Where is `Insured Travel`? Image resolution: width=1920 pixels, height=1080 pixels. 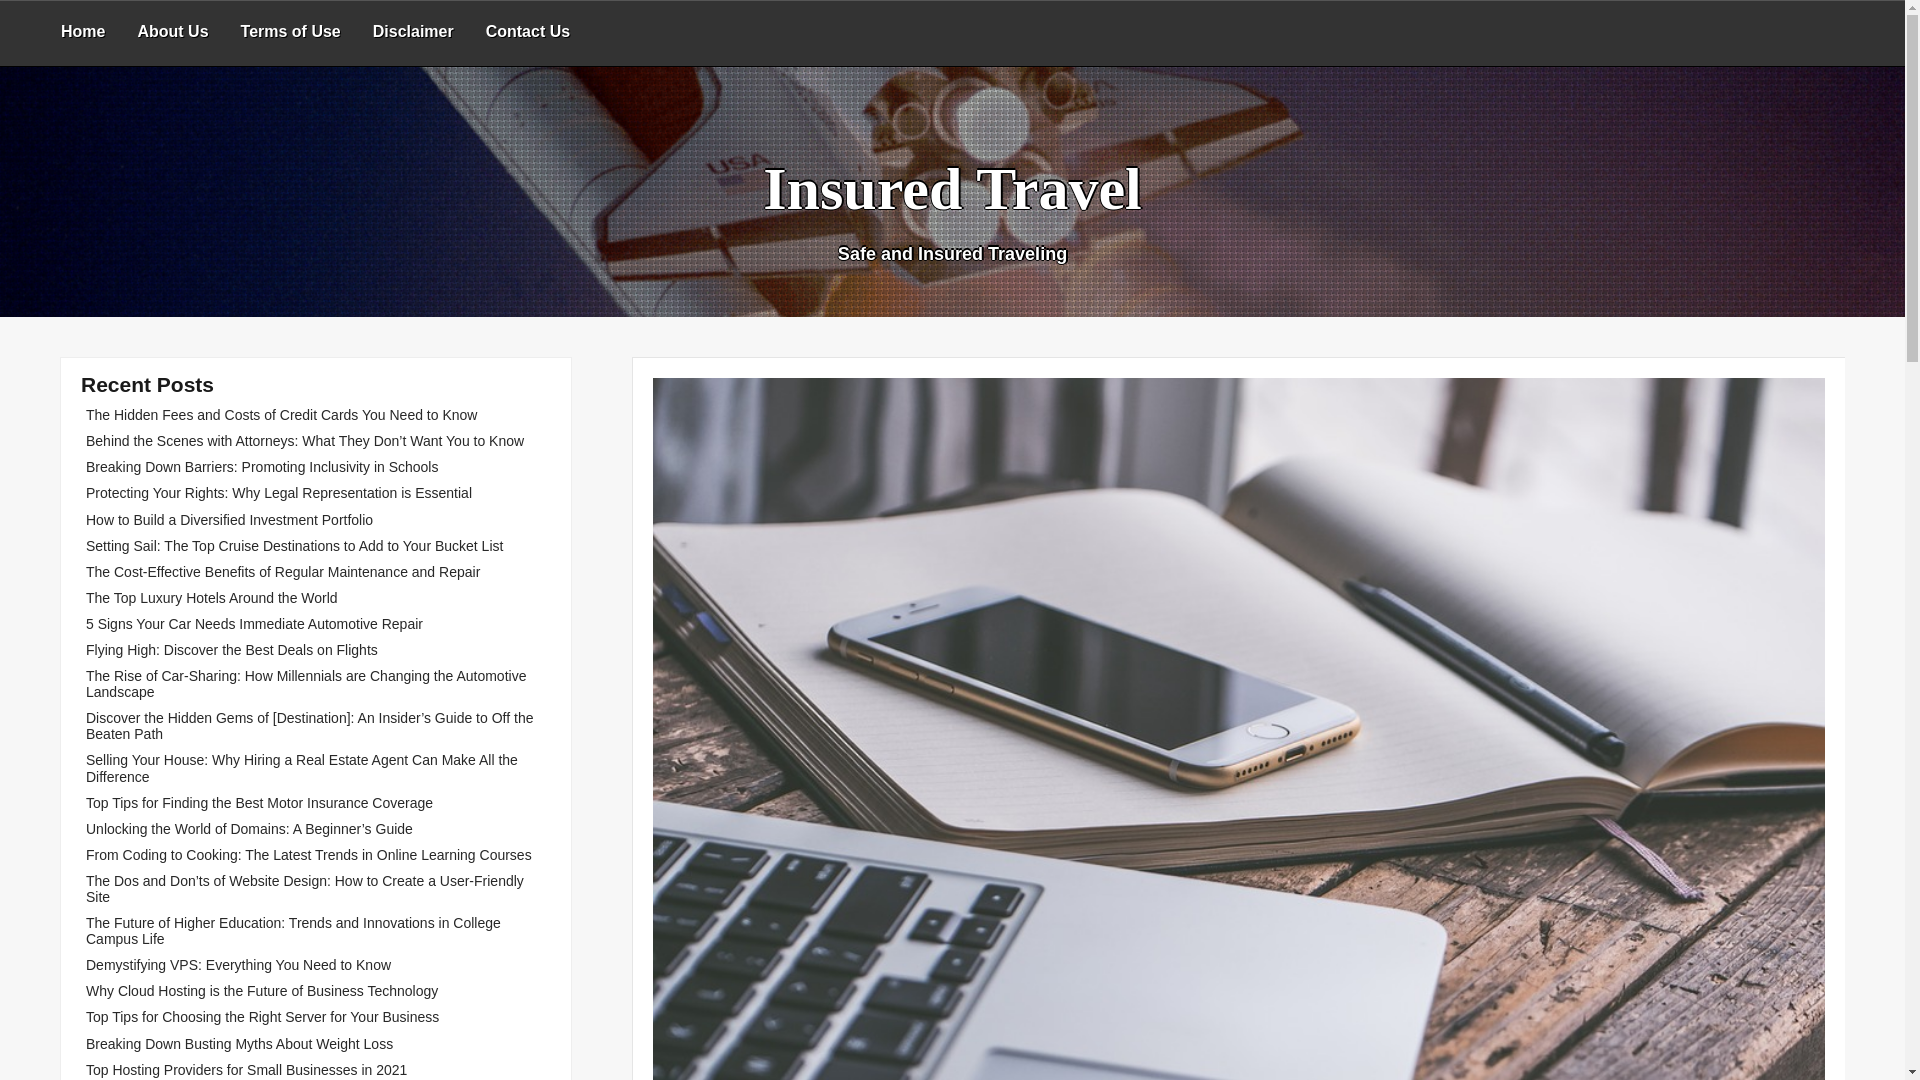
Insured Travel is located at coordinates (951, 188).